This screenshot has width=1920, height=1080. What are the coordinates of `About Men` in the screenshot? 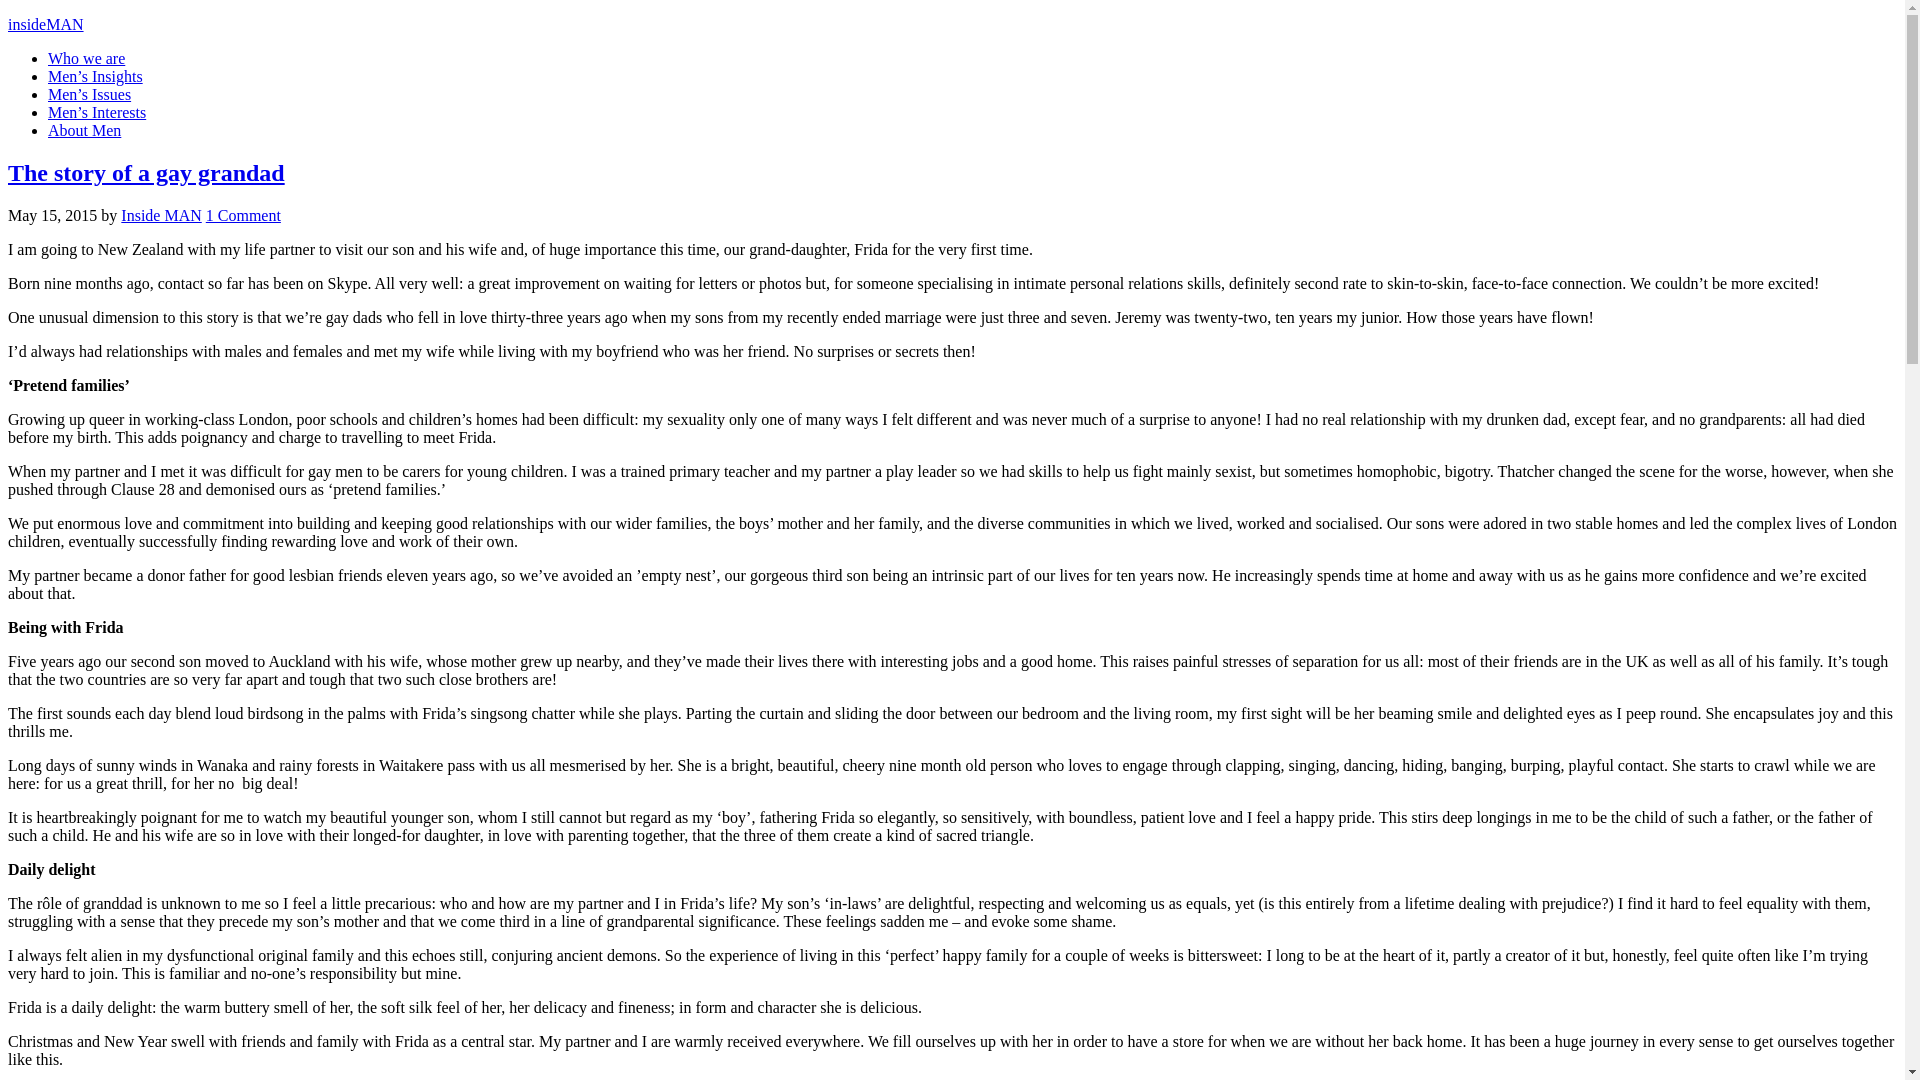 It's located at (84, 130).